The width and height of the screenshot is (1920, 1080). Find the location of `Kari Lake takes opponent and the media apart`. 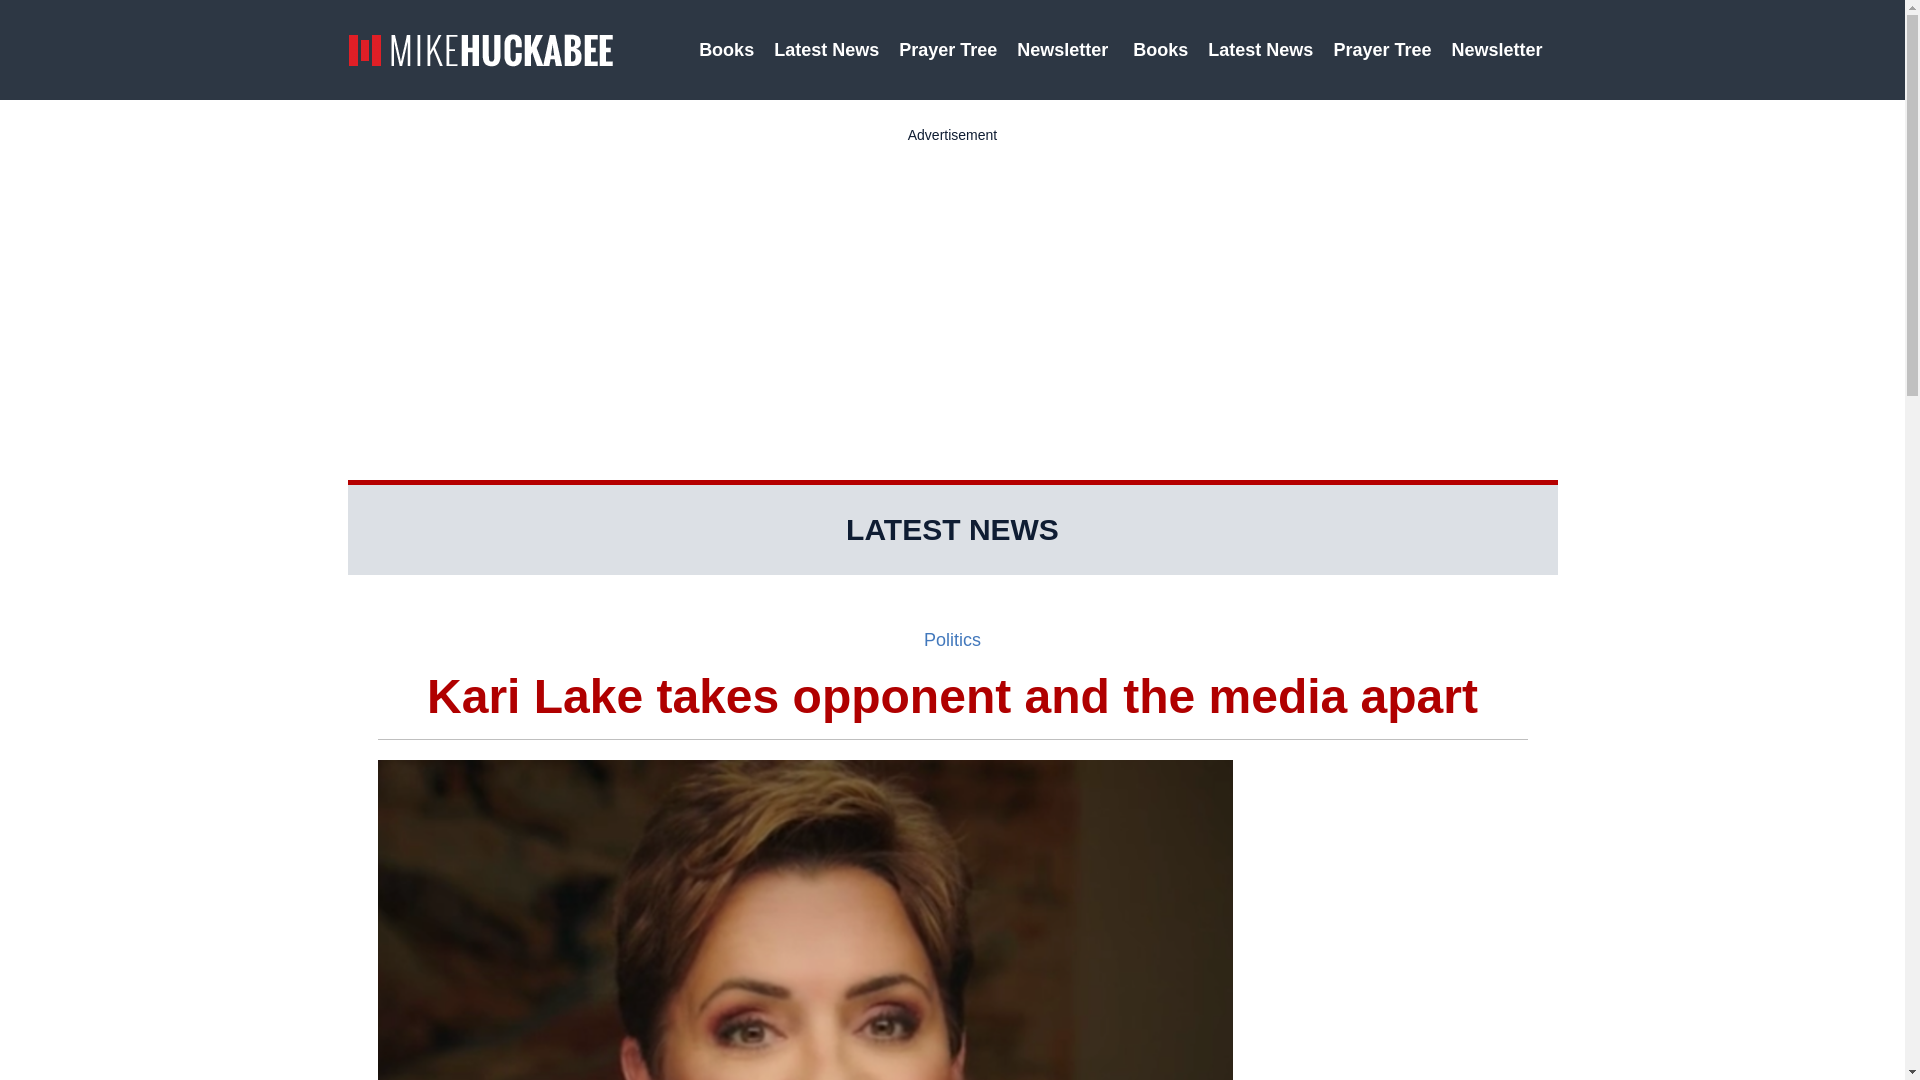

Kari Lake takes opponent and the media apart is located at coordinates (953, 696).